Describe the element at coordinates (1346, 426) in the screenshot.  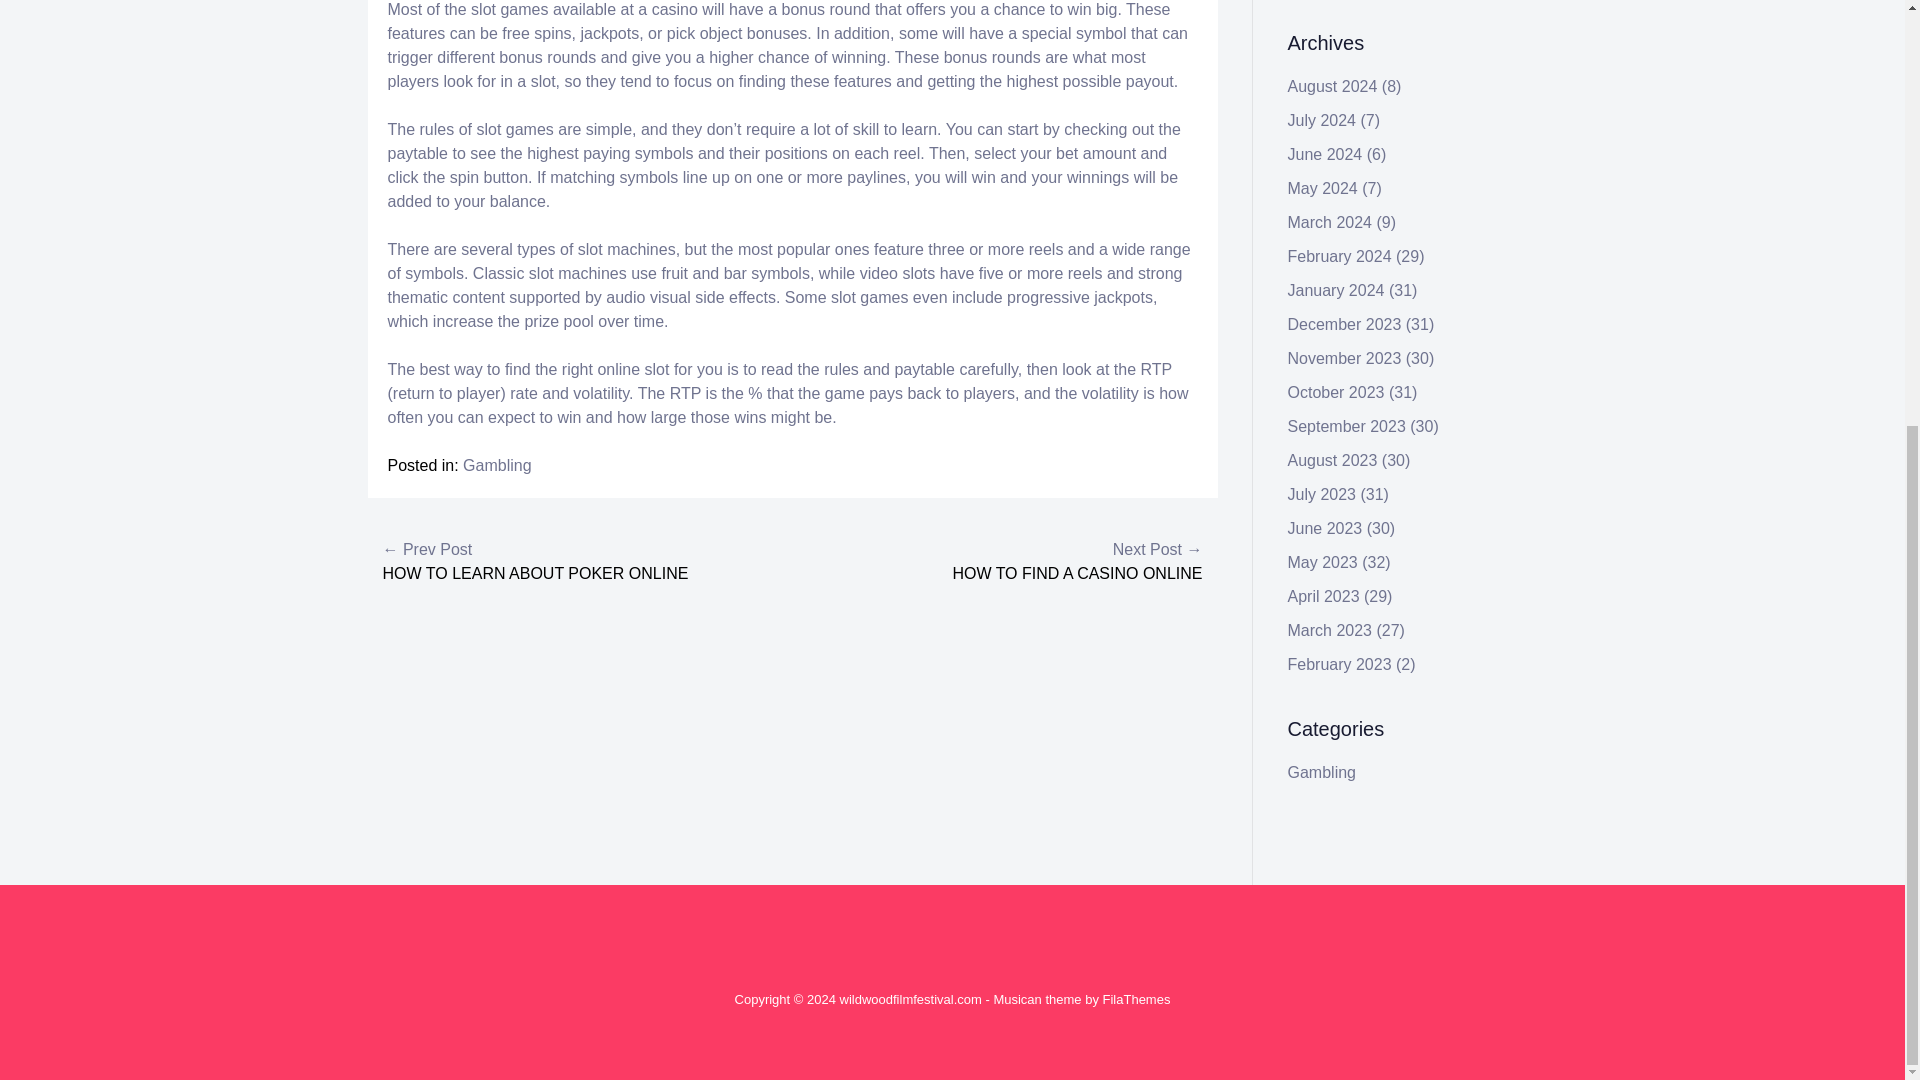
I see `September 2023` at that location.